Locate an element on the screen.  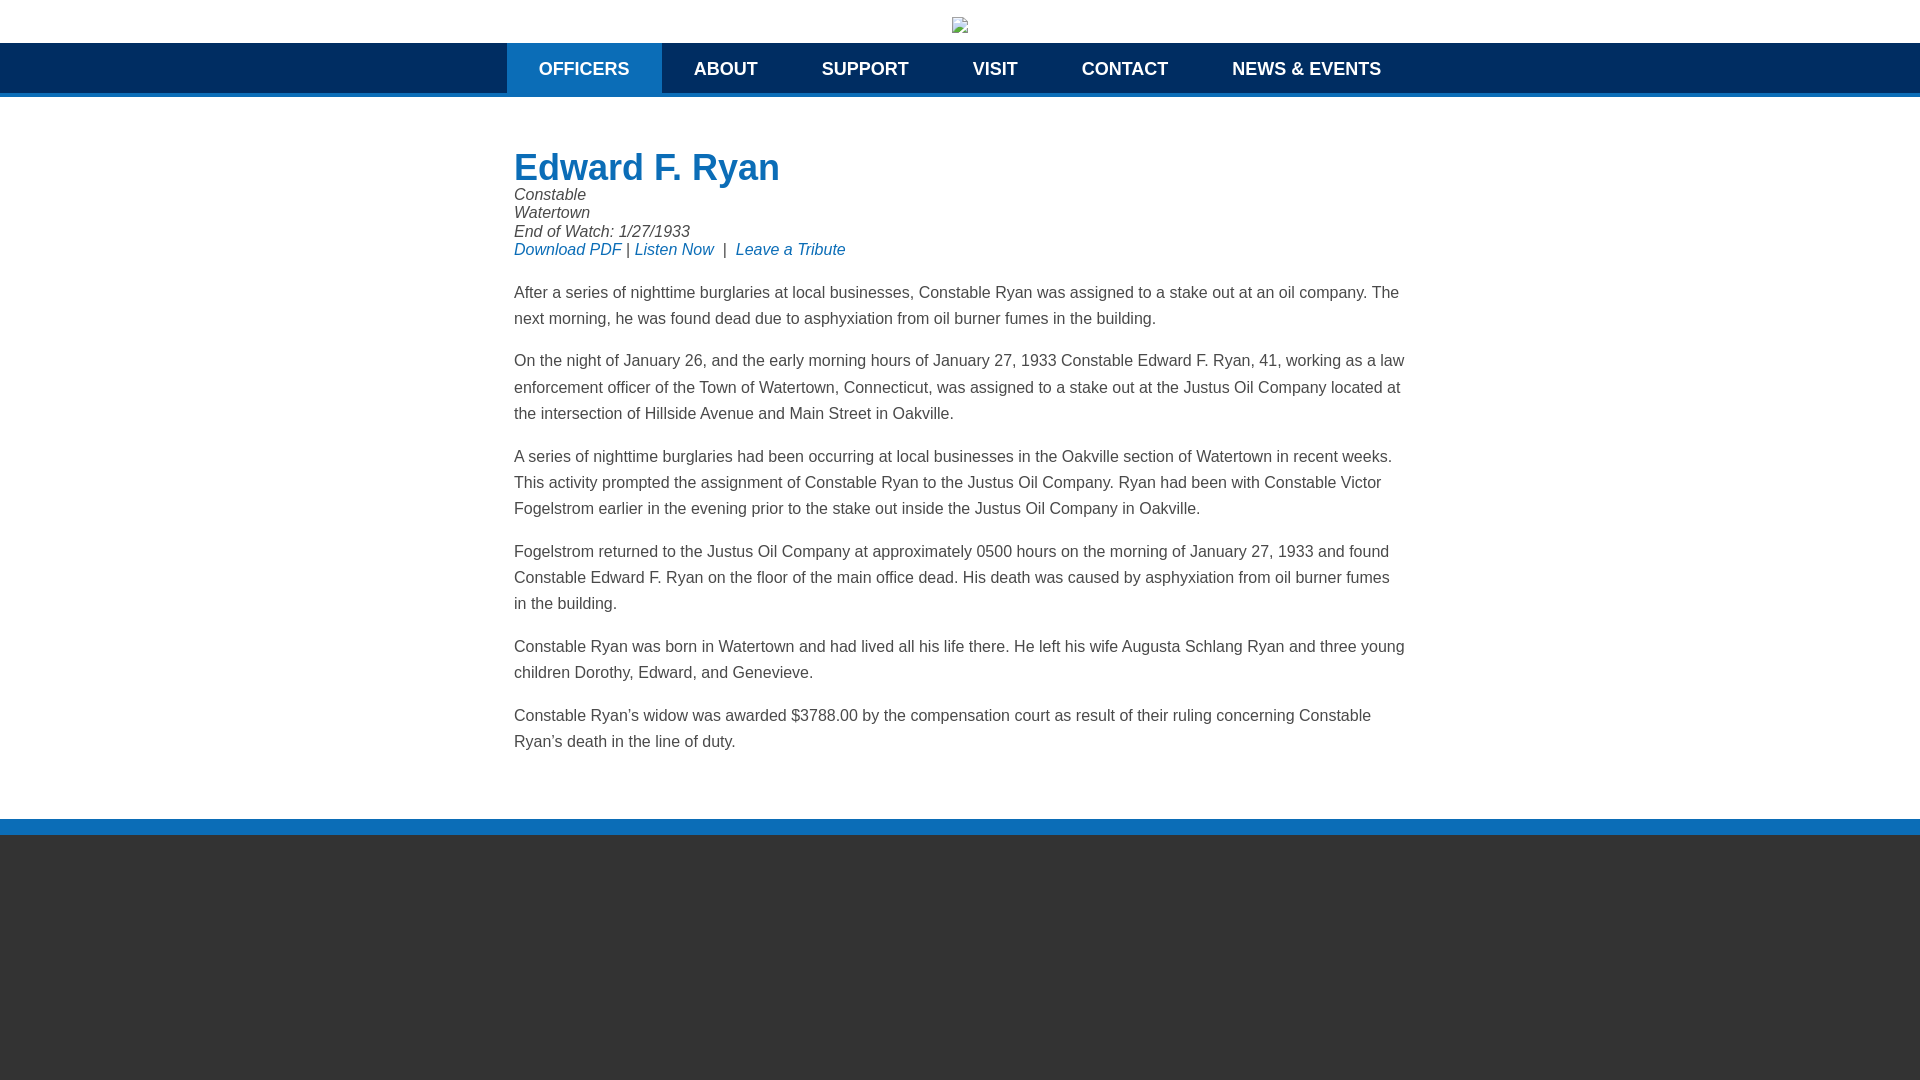
CONTACT is located at coordinates (1126, 68).